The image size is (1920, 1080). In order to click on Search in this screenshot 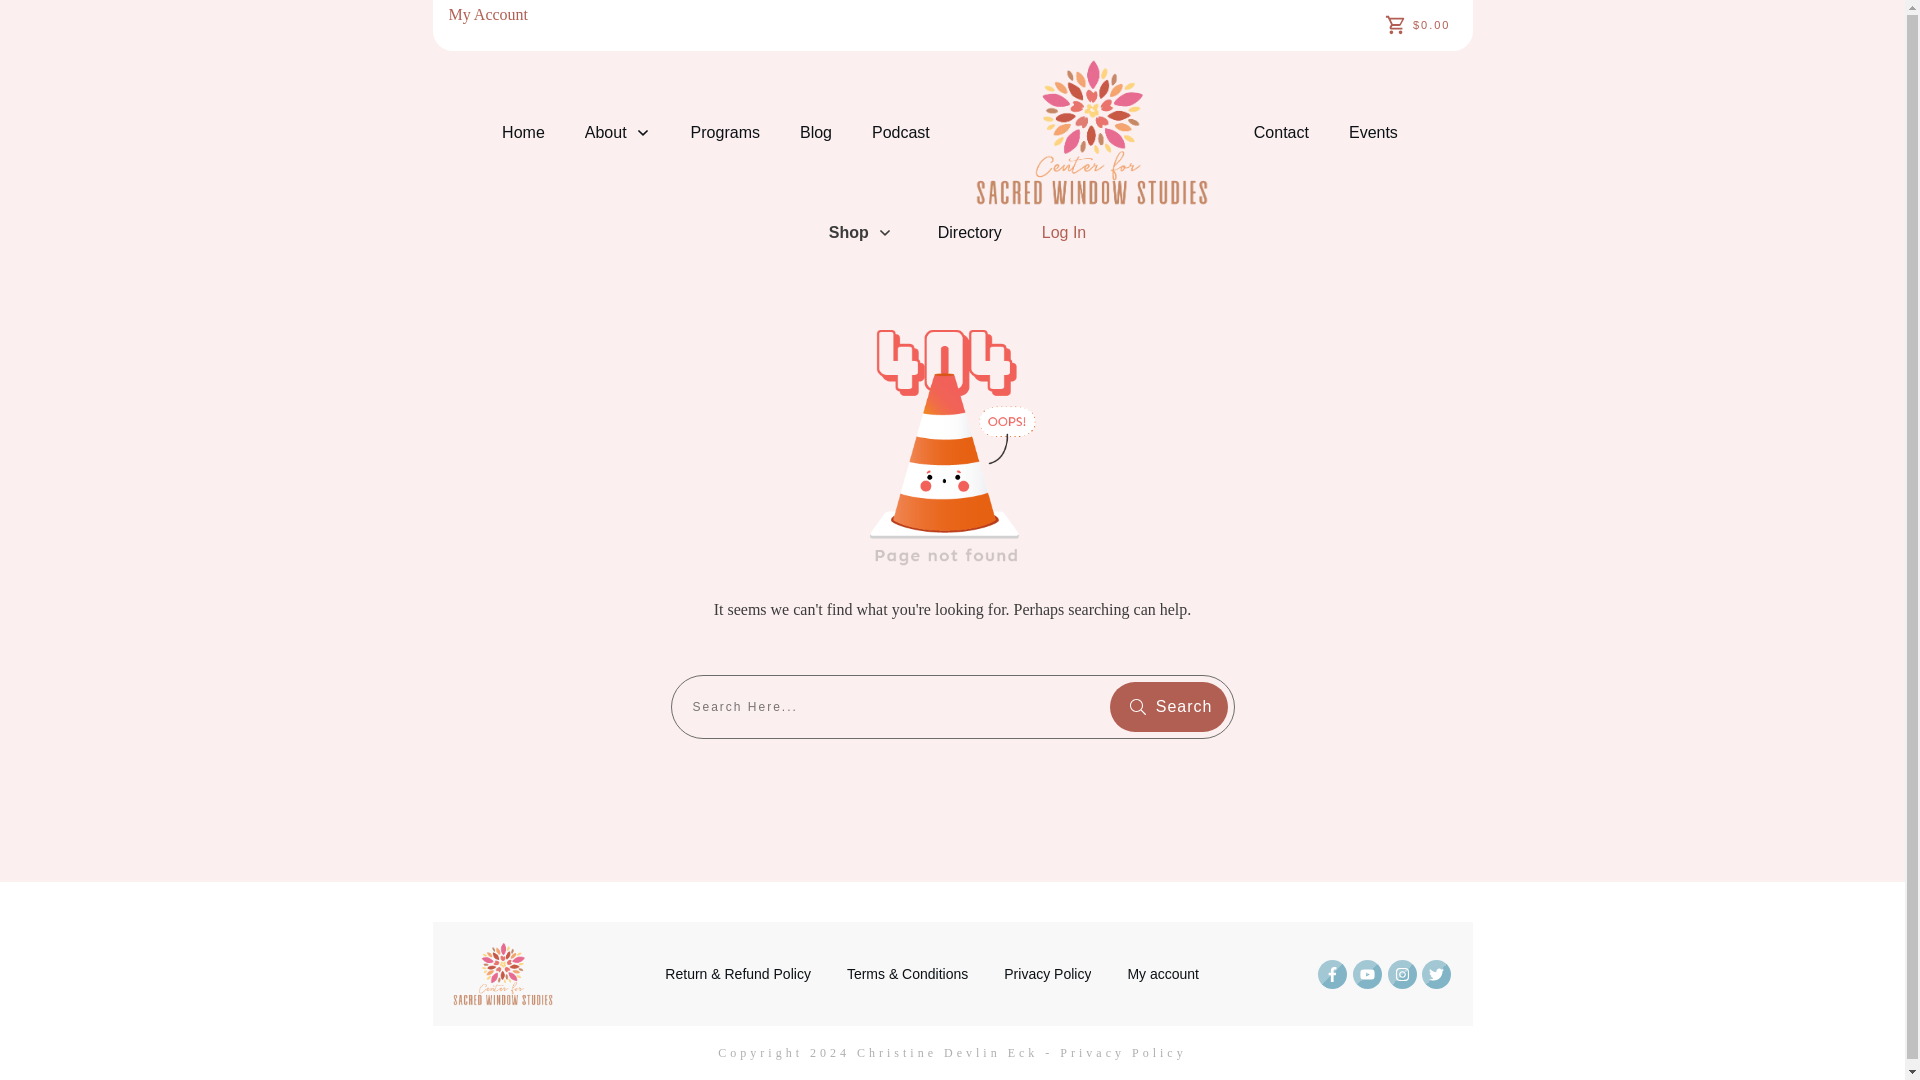, I will do `click(1168, 706)`.